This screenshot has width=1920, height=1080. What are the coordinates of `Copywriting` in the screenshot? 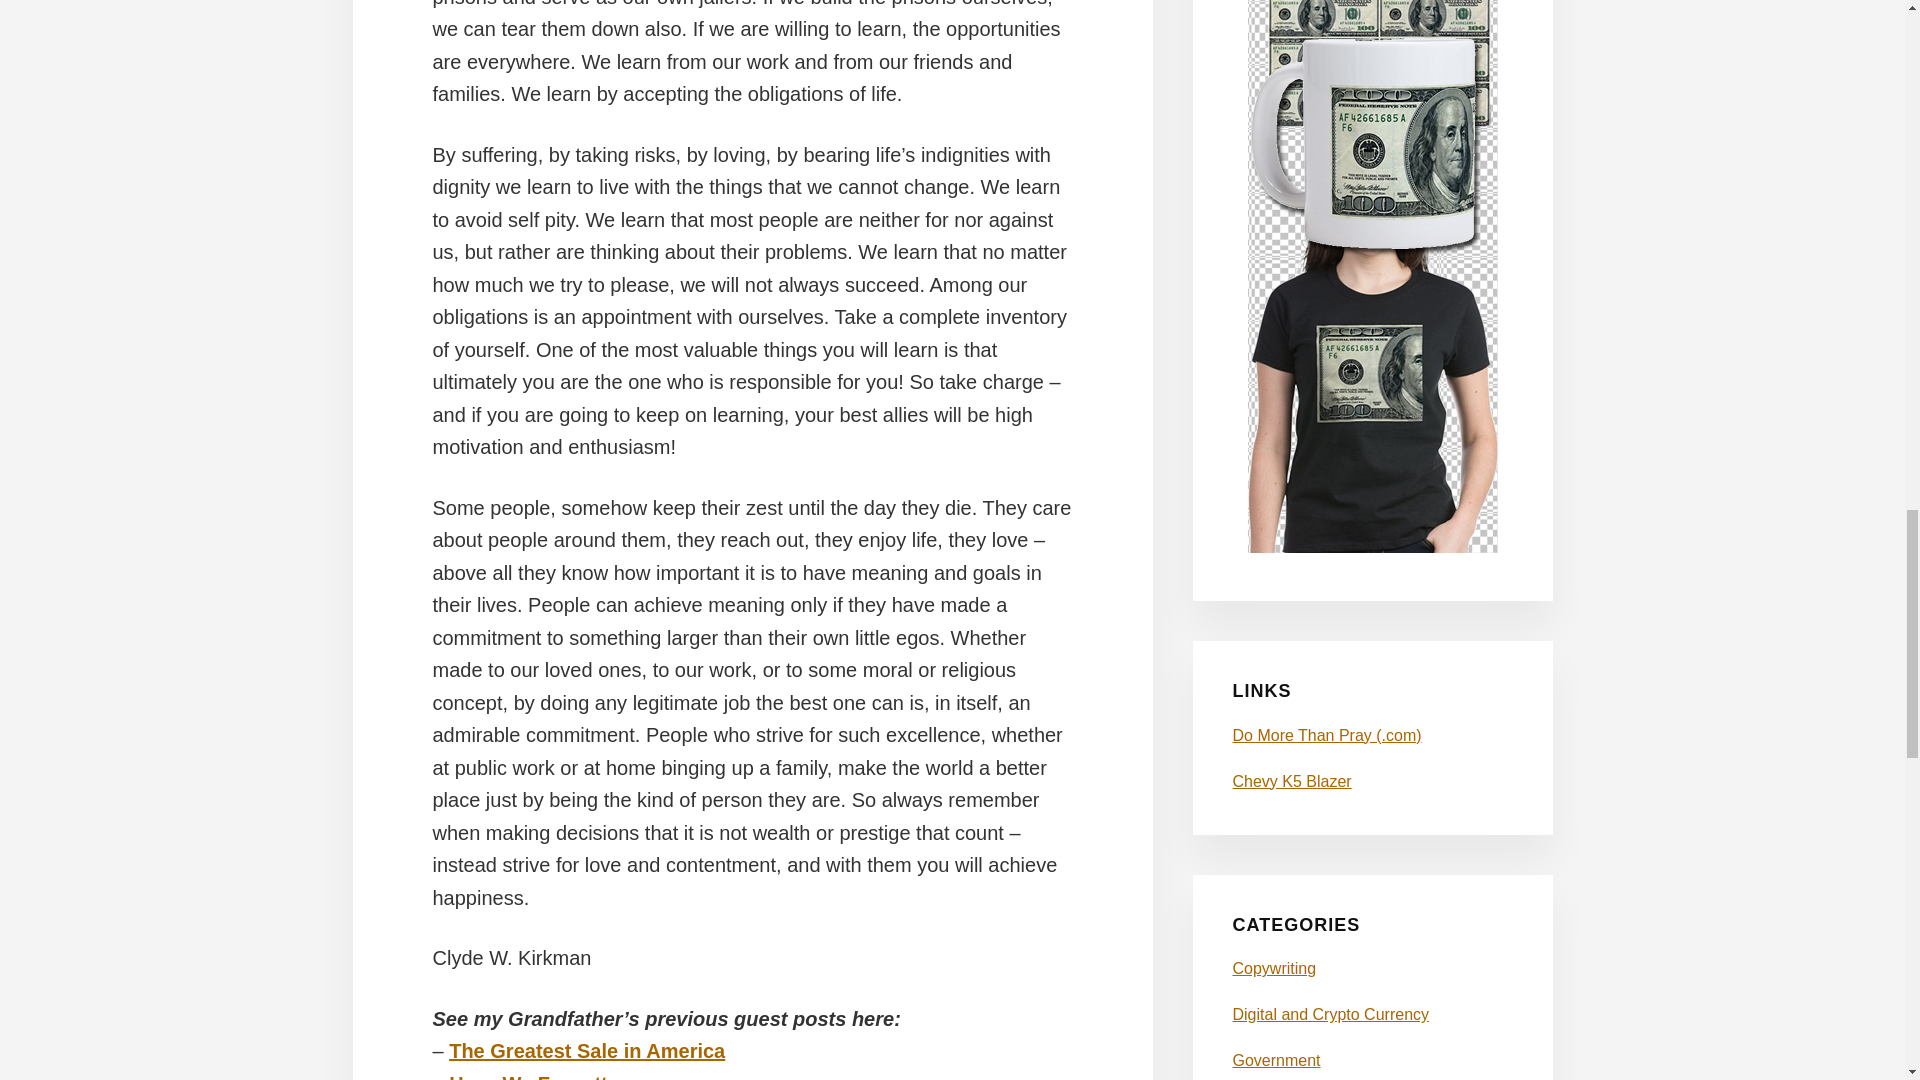 It's located at (1274, 968).